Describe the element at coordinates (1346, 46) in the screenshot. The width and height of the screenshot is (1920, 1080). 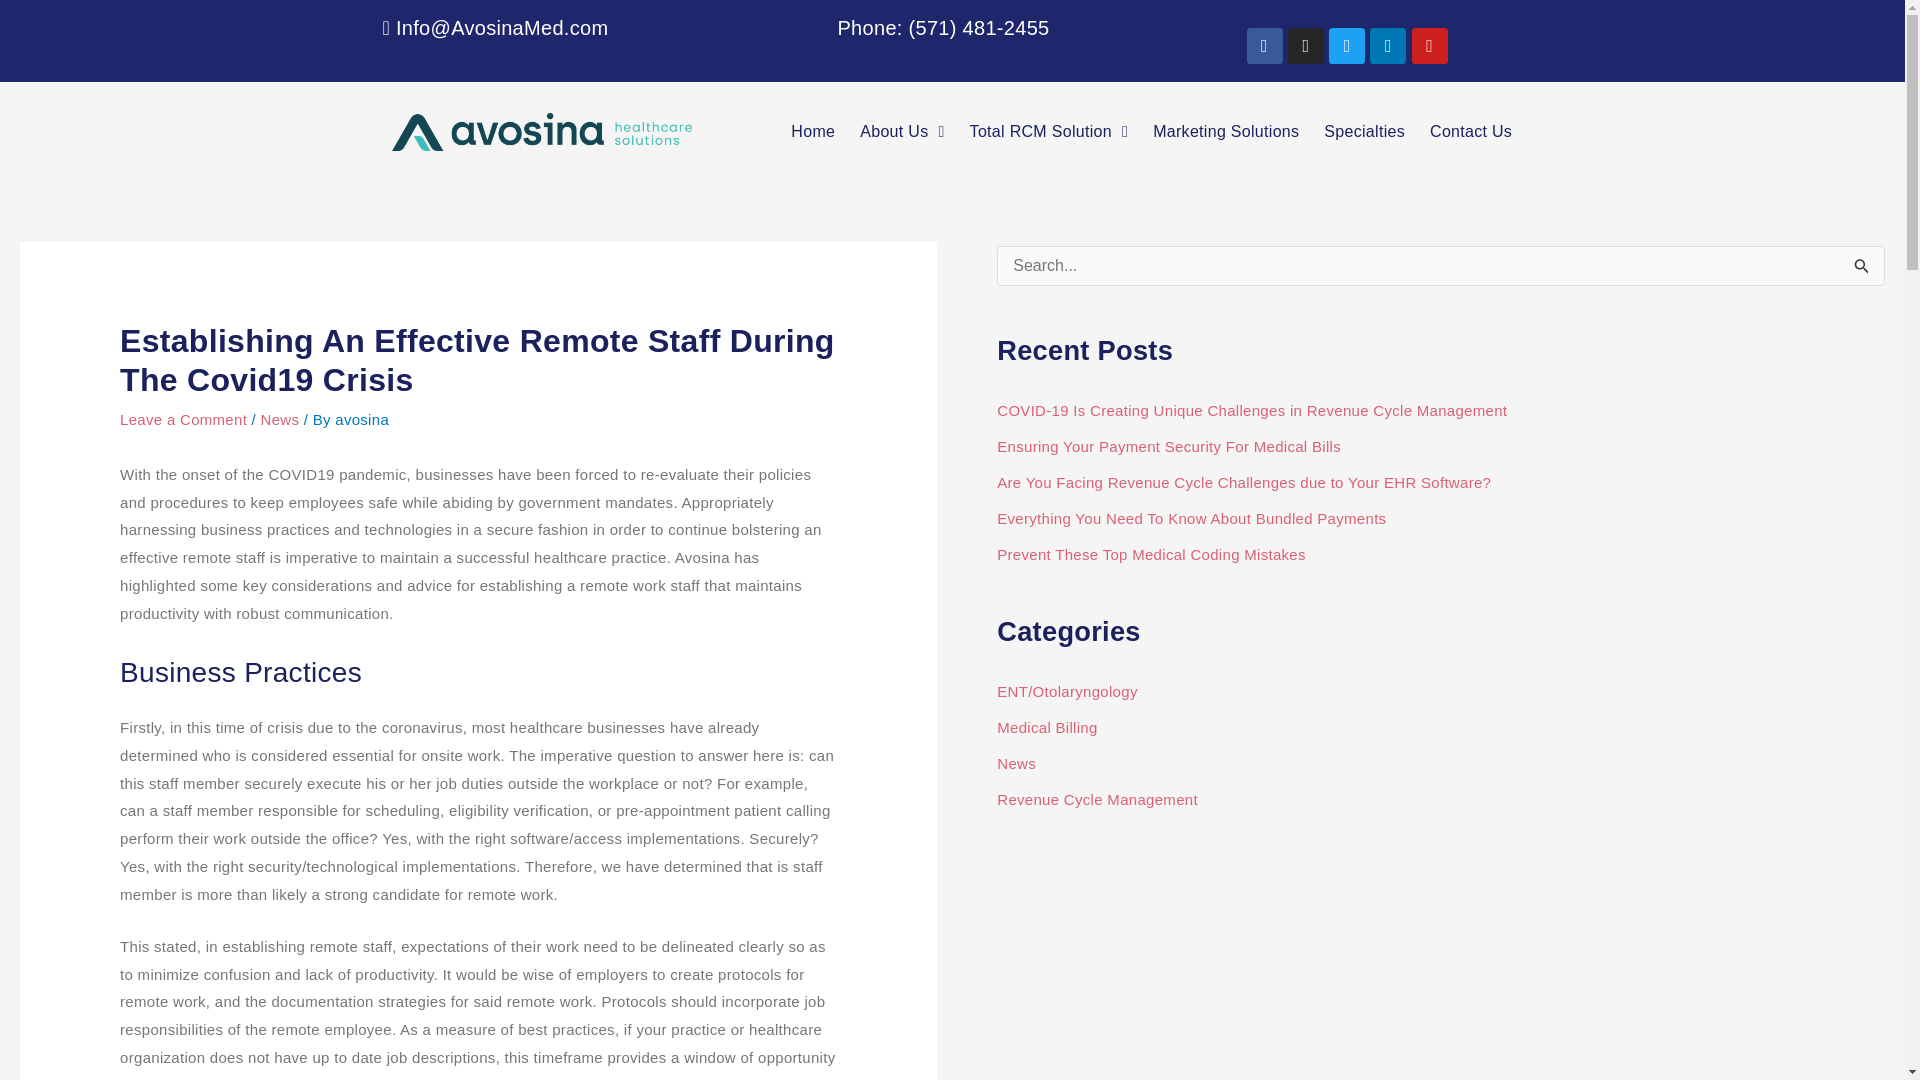
I see `Twitter` at that location.